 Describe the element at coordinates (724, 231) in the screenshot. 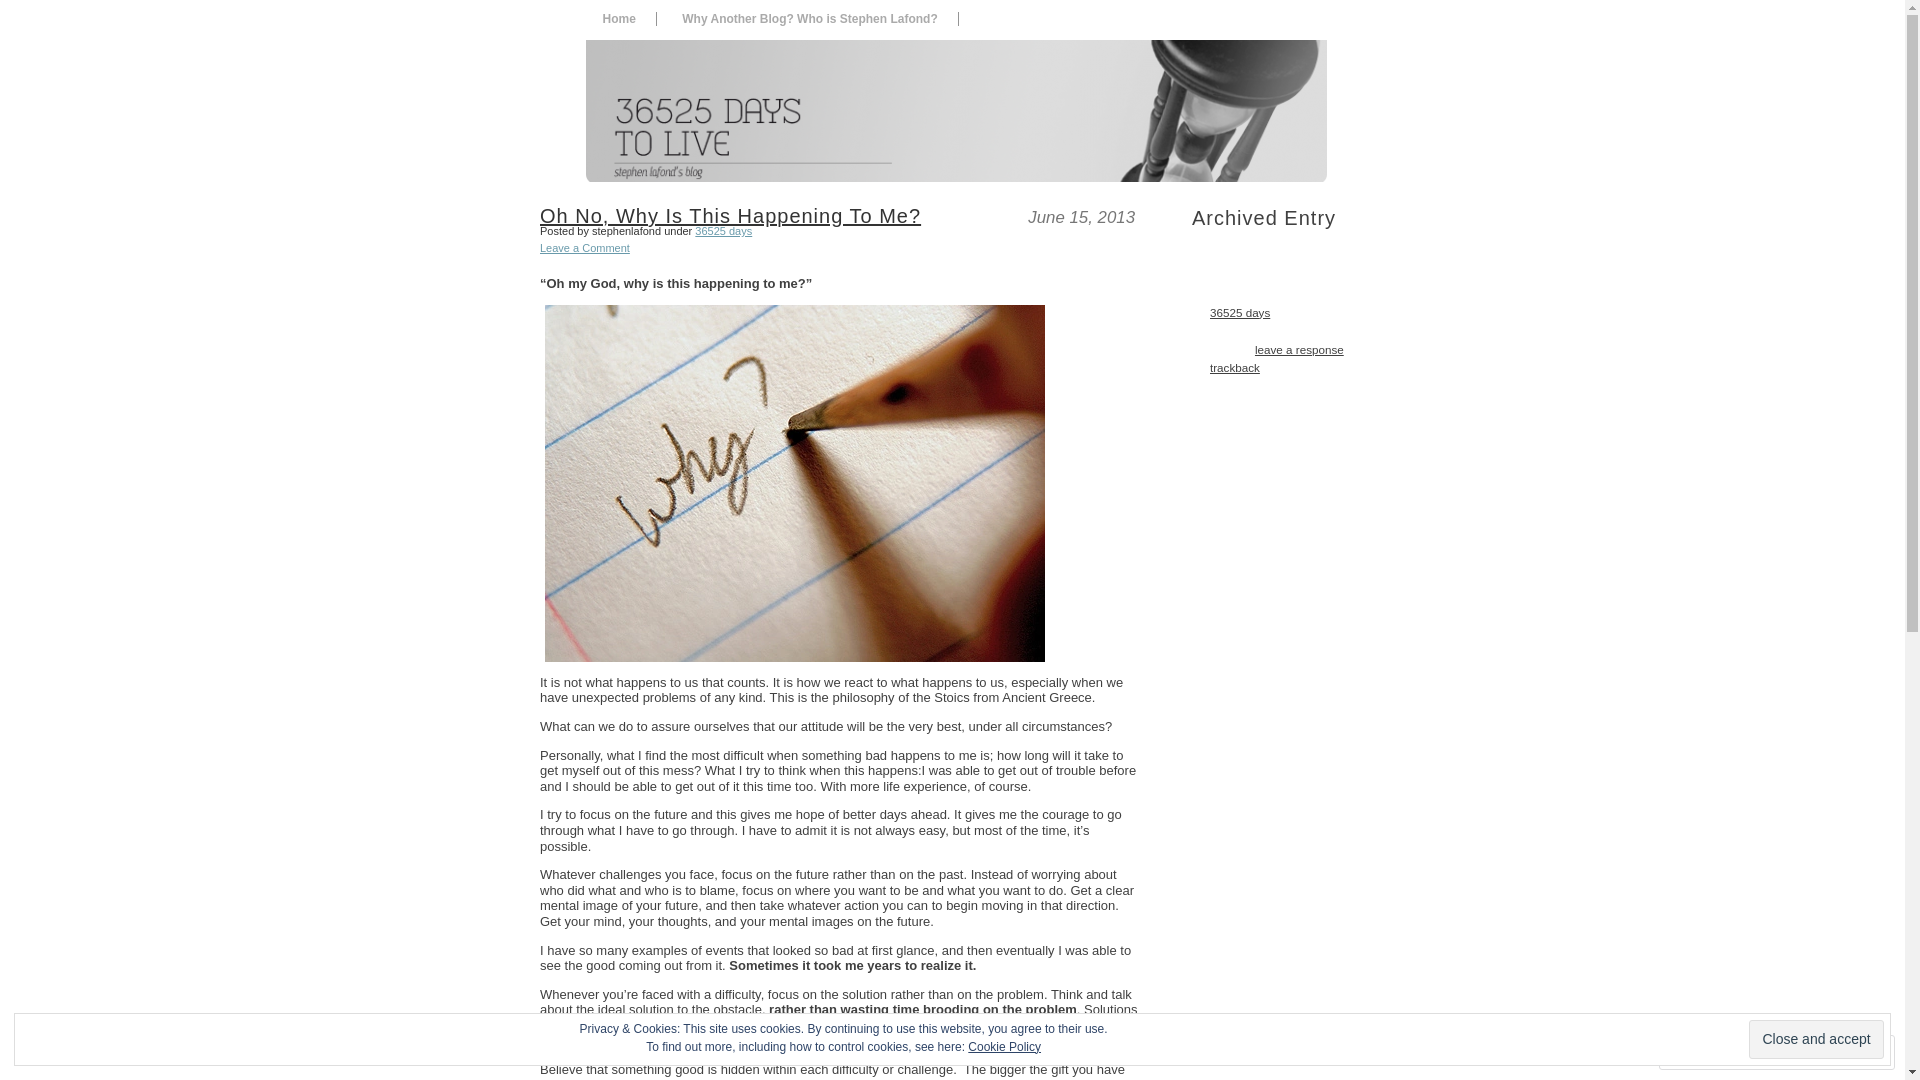

I see `36525 days` at that location.